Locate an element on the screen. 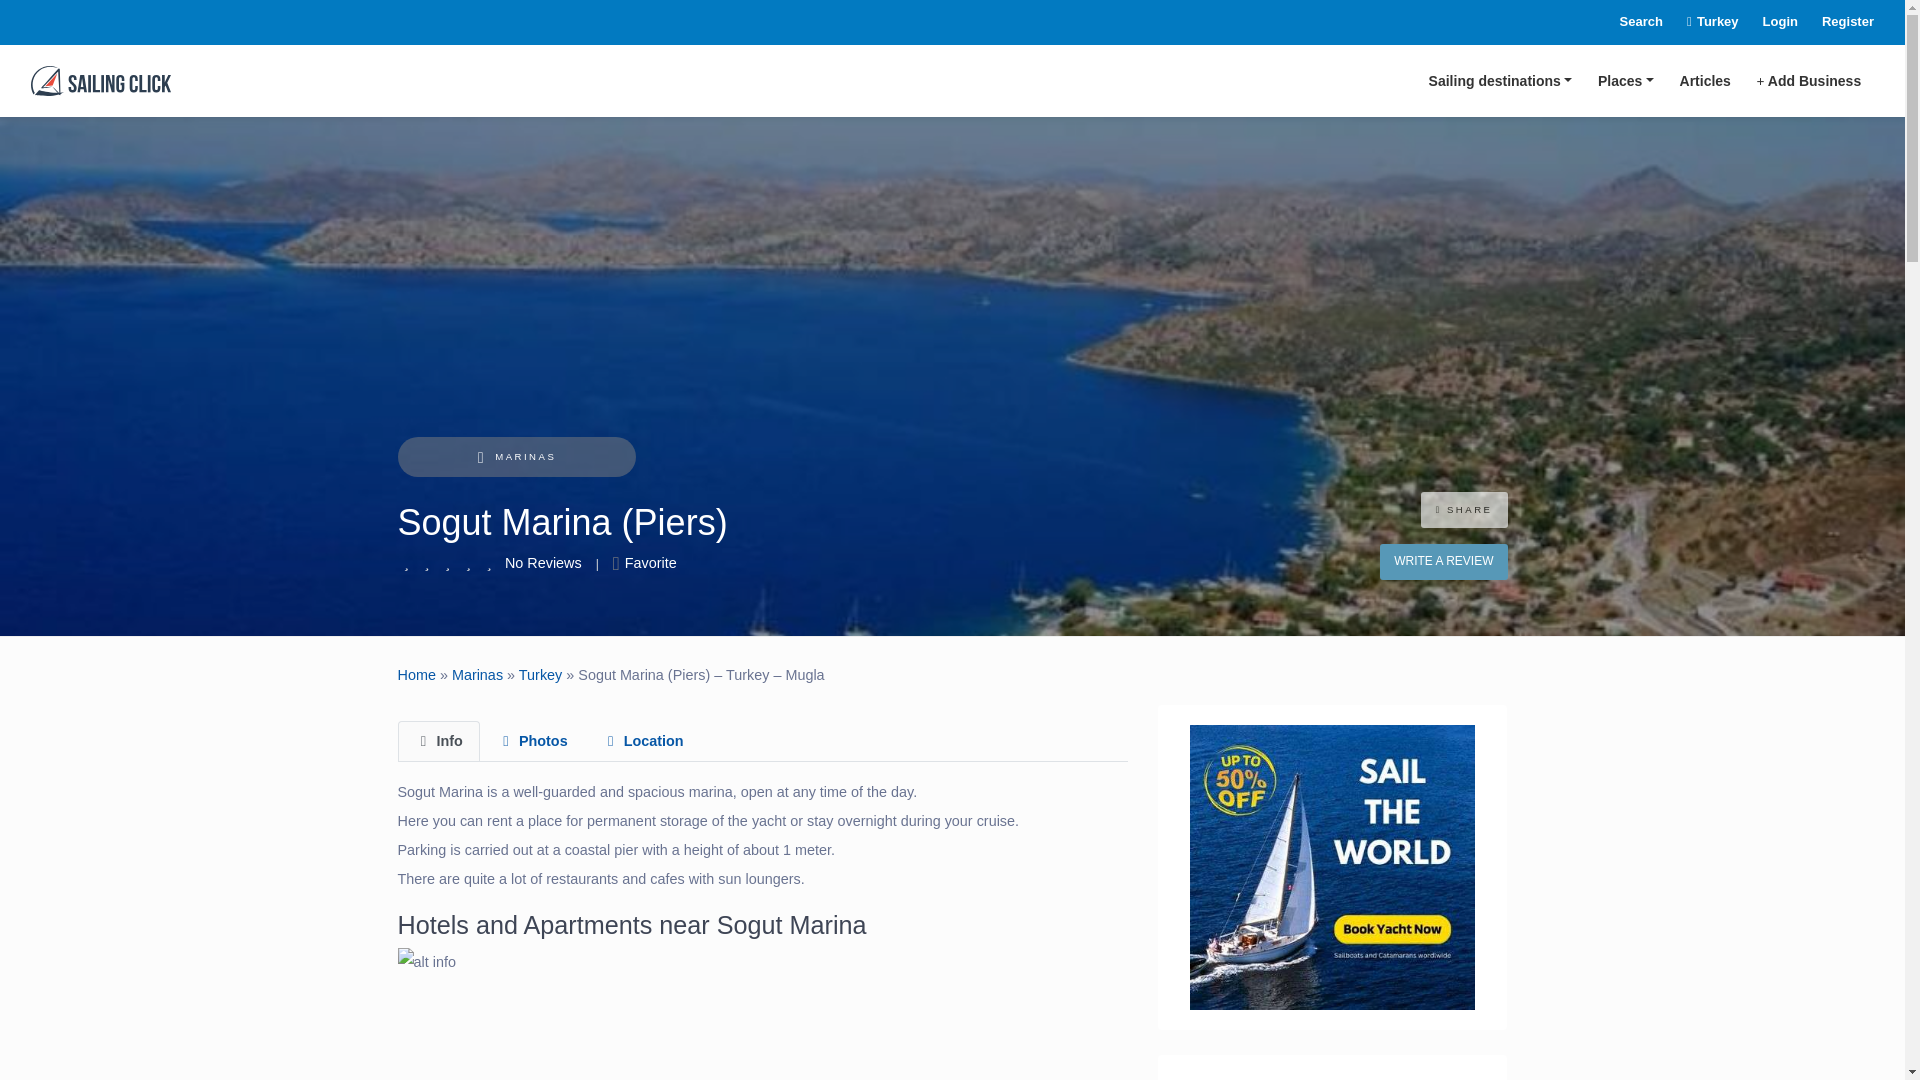 The image size is (1920, 1080). Sailing destinations is located at coordinates (1500, 80).